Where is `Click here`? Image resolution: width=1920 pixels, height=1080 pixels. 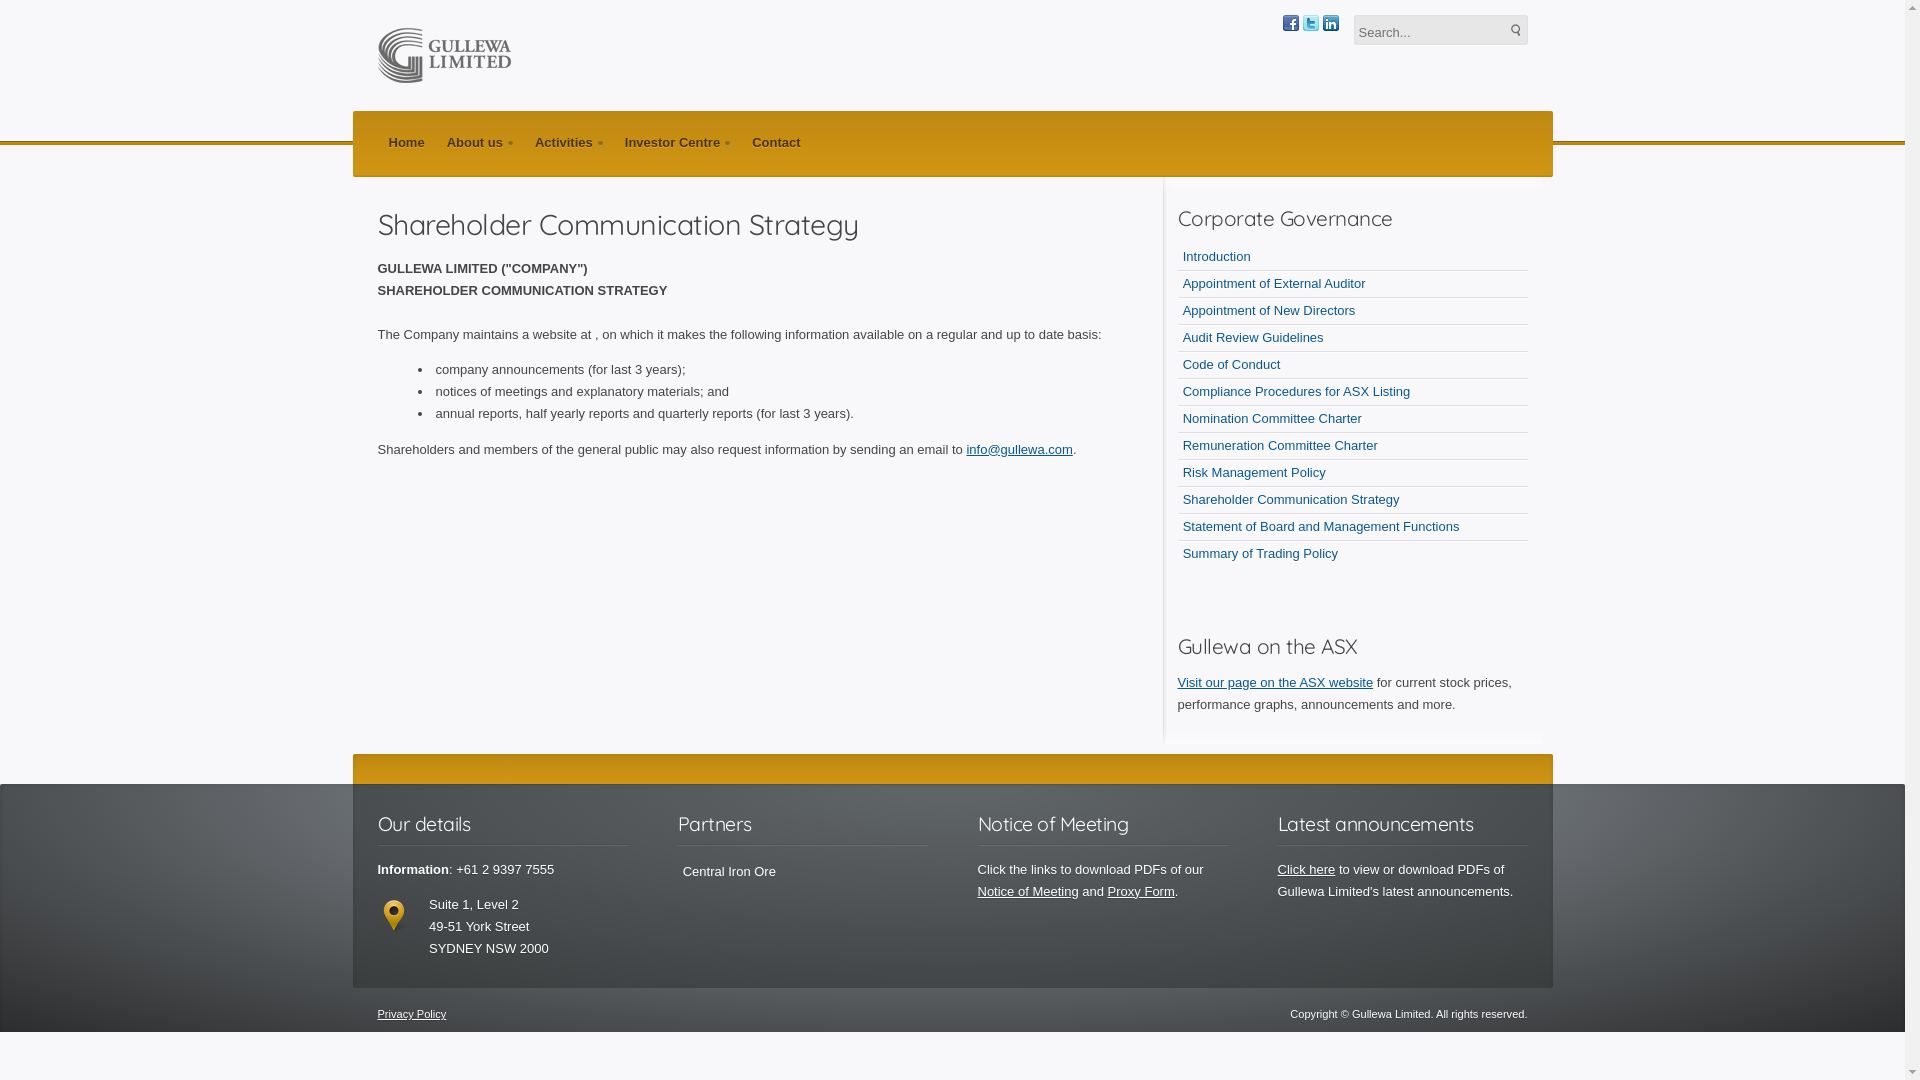 Click here is located at coordinates (1307, 870).